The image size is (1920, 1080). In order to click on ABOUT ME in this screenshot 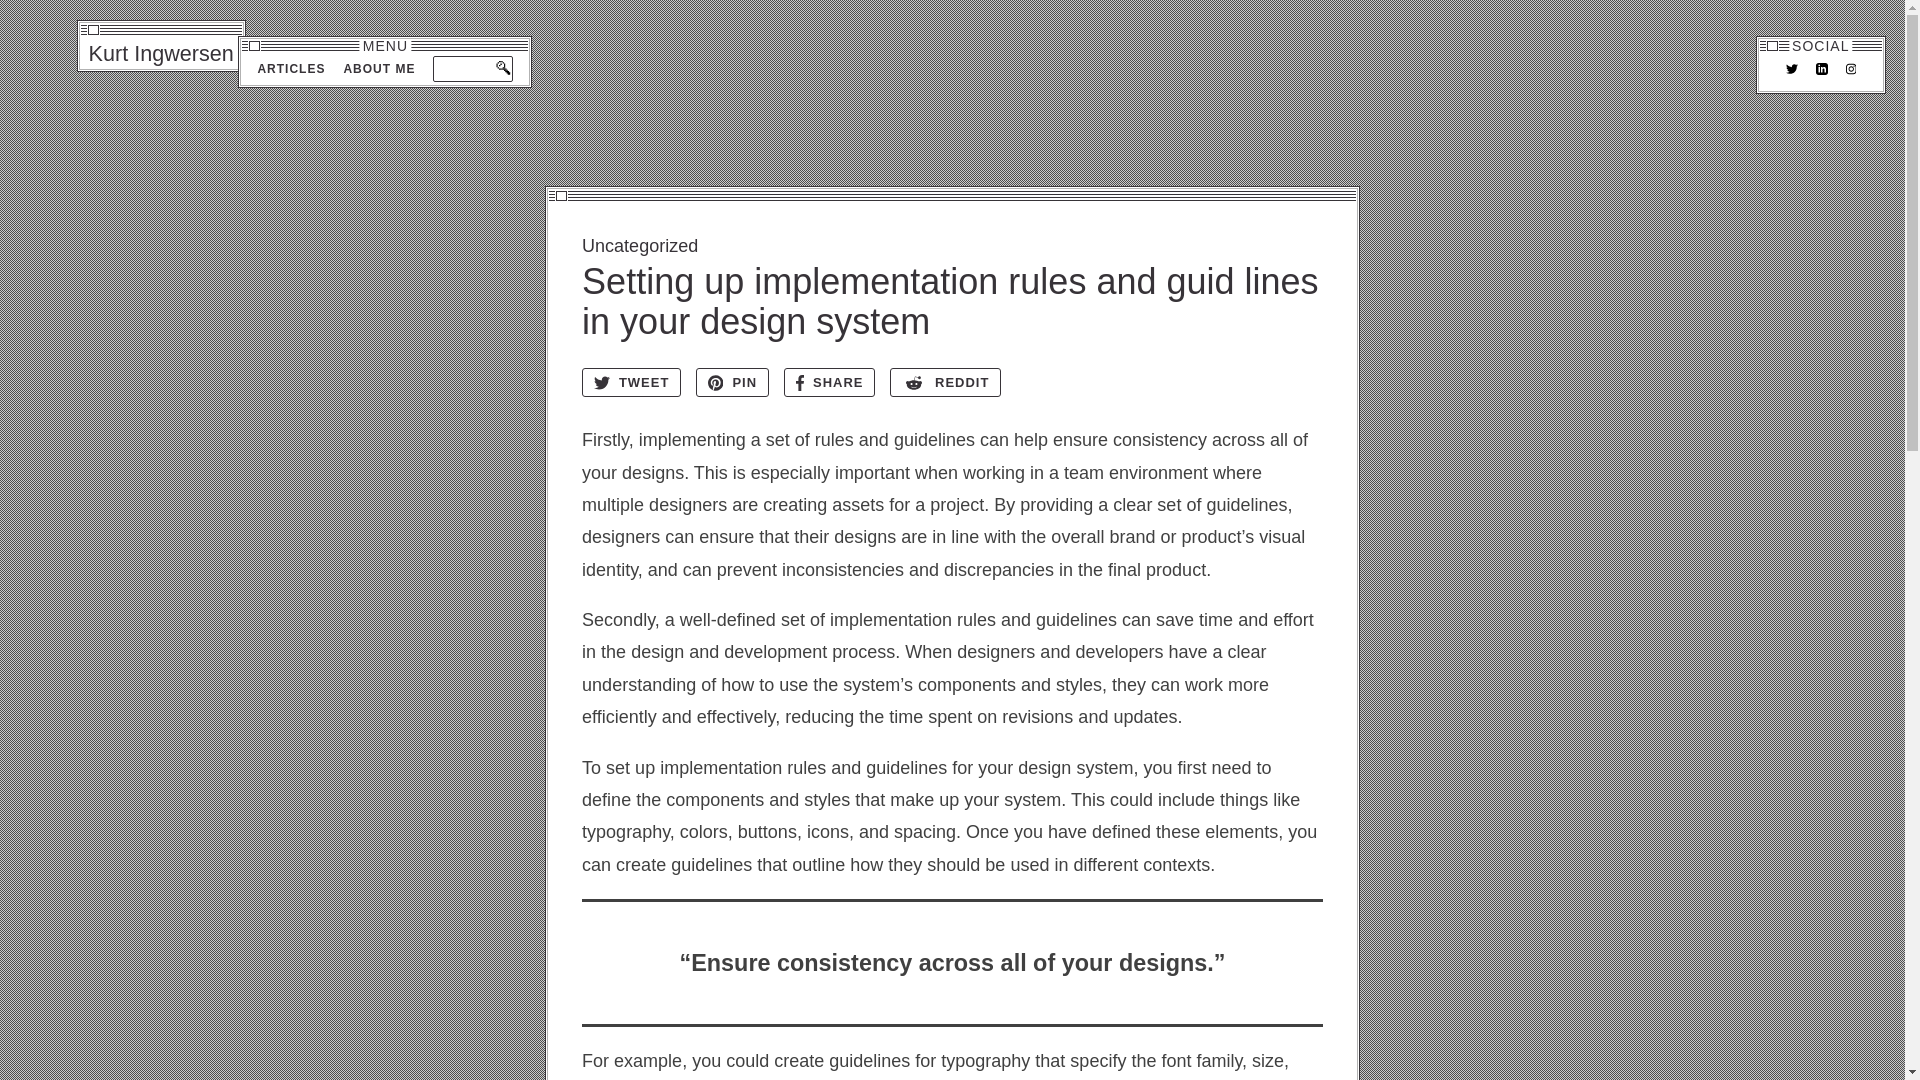, I will do `click(378, 68)`.